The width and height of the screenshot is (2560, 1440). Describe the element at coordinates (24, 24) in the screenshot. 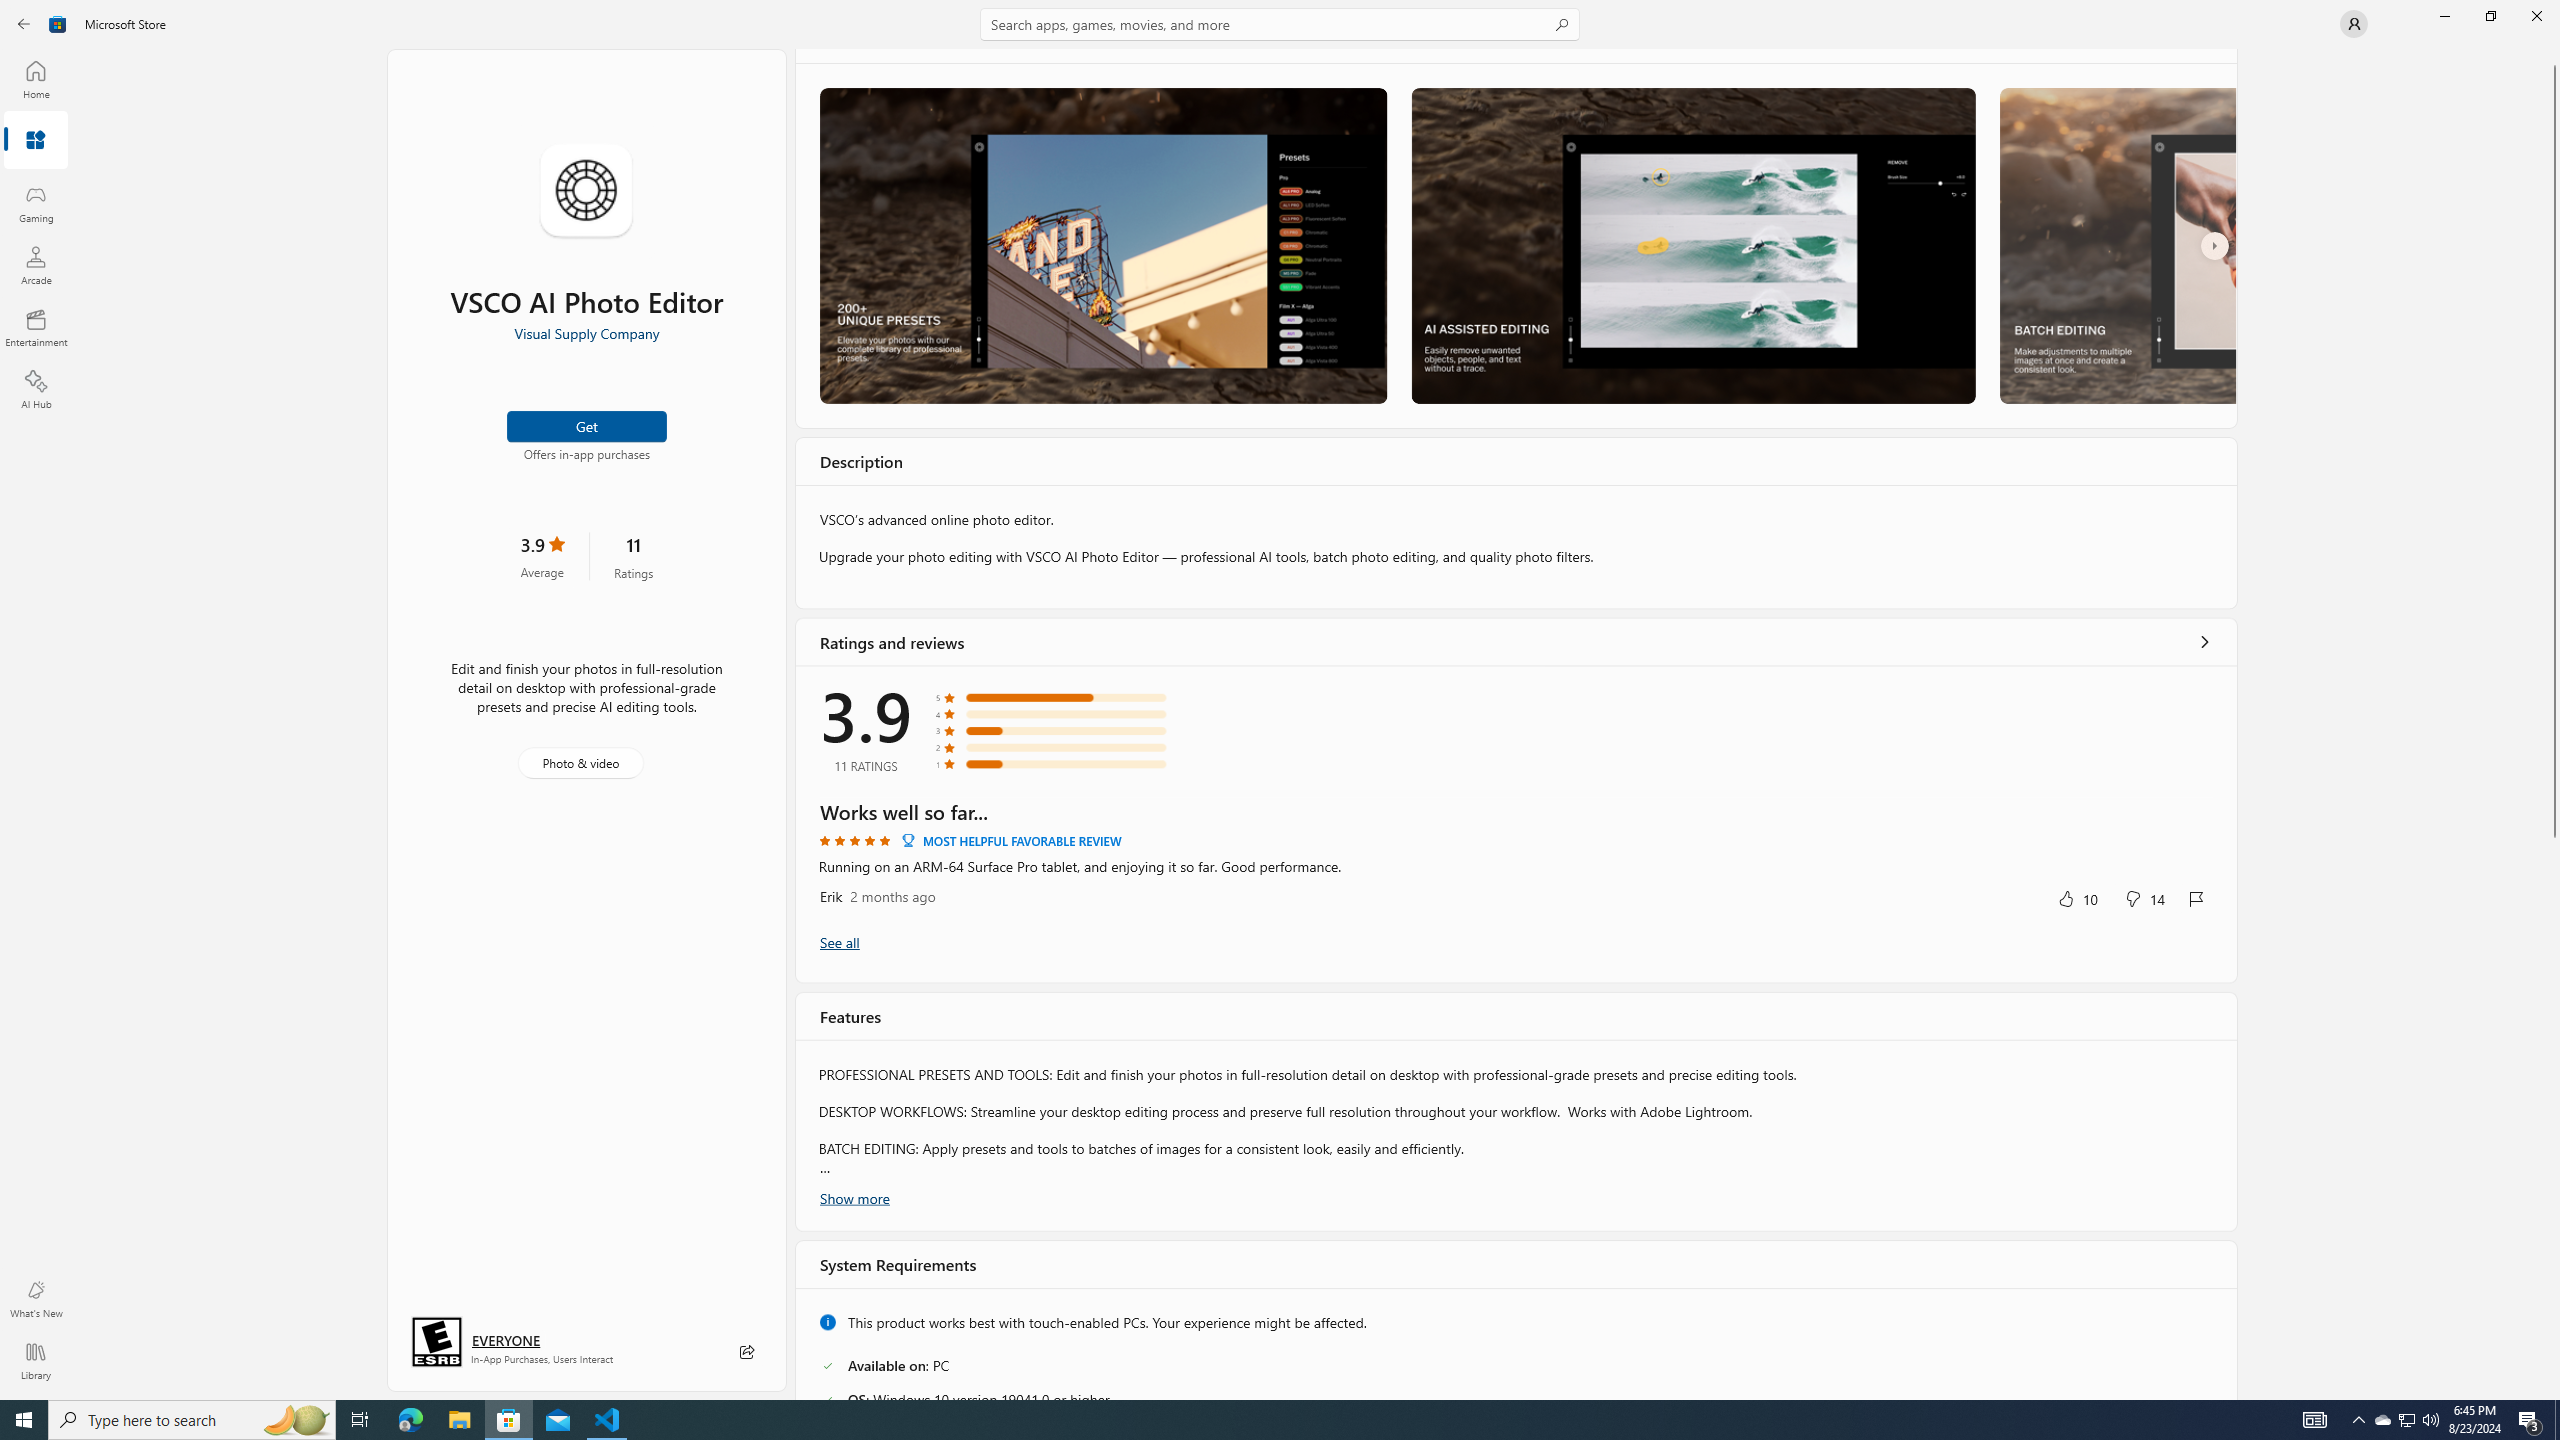

I see `Back` at that location.